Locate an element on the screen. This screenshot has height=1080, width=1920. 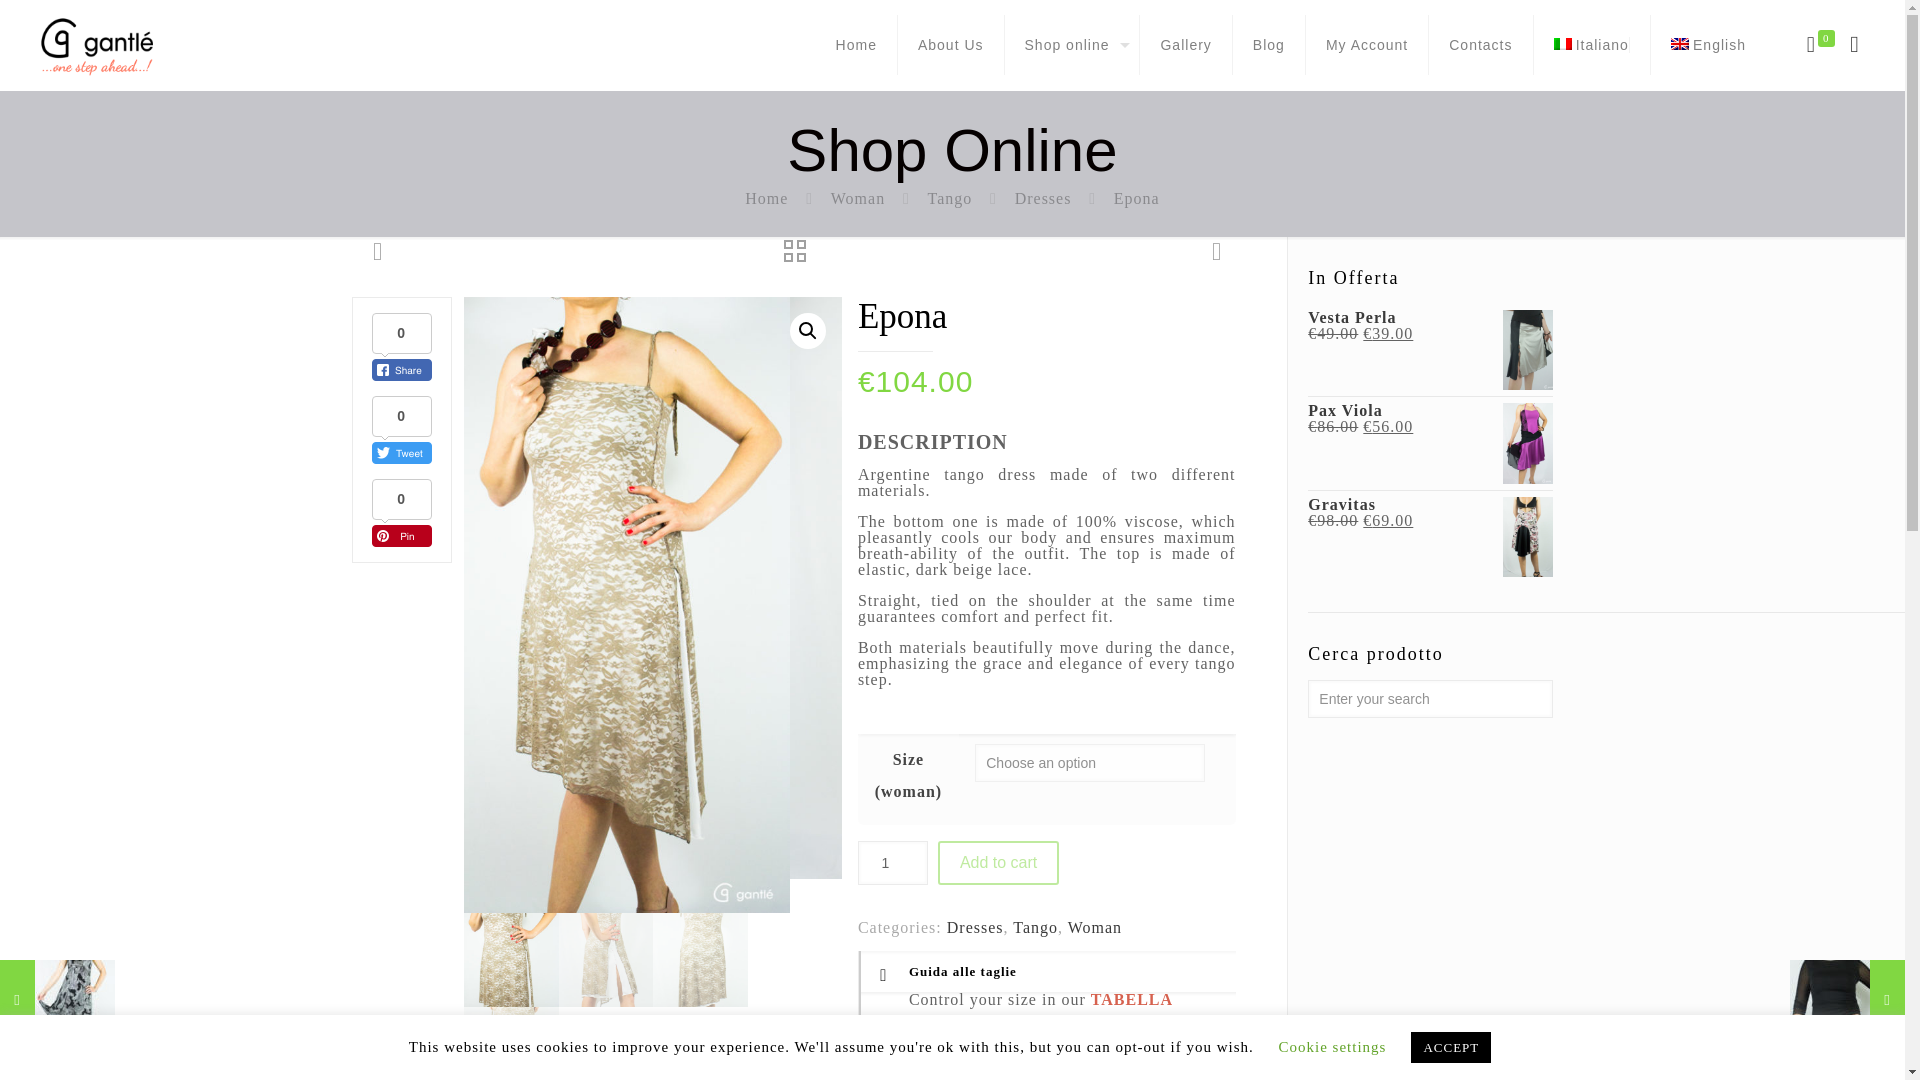
0 is located at coordinates (1819, 45).